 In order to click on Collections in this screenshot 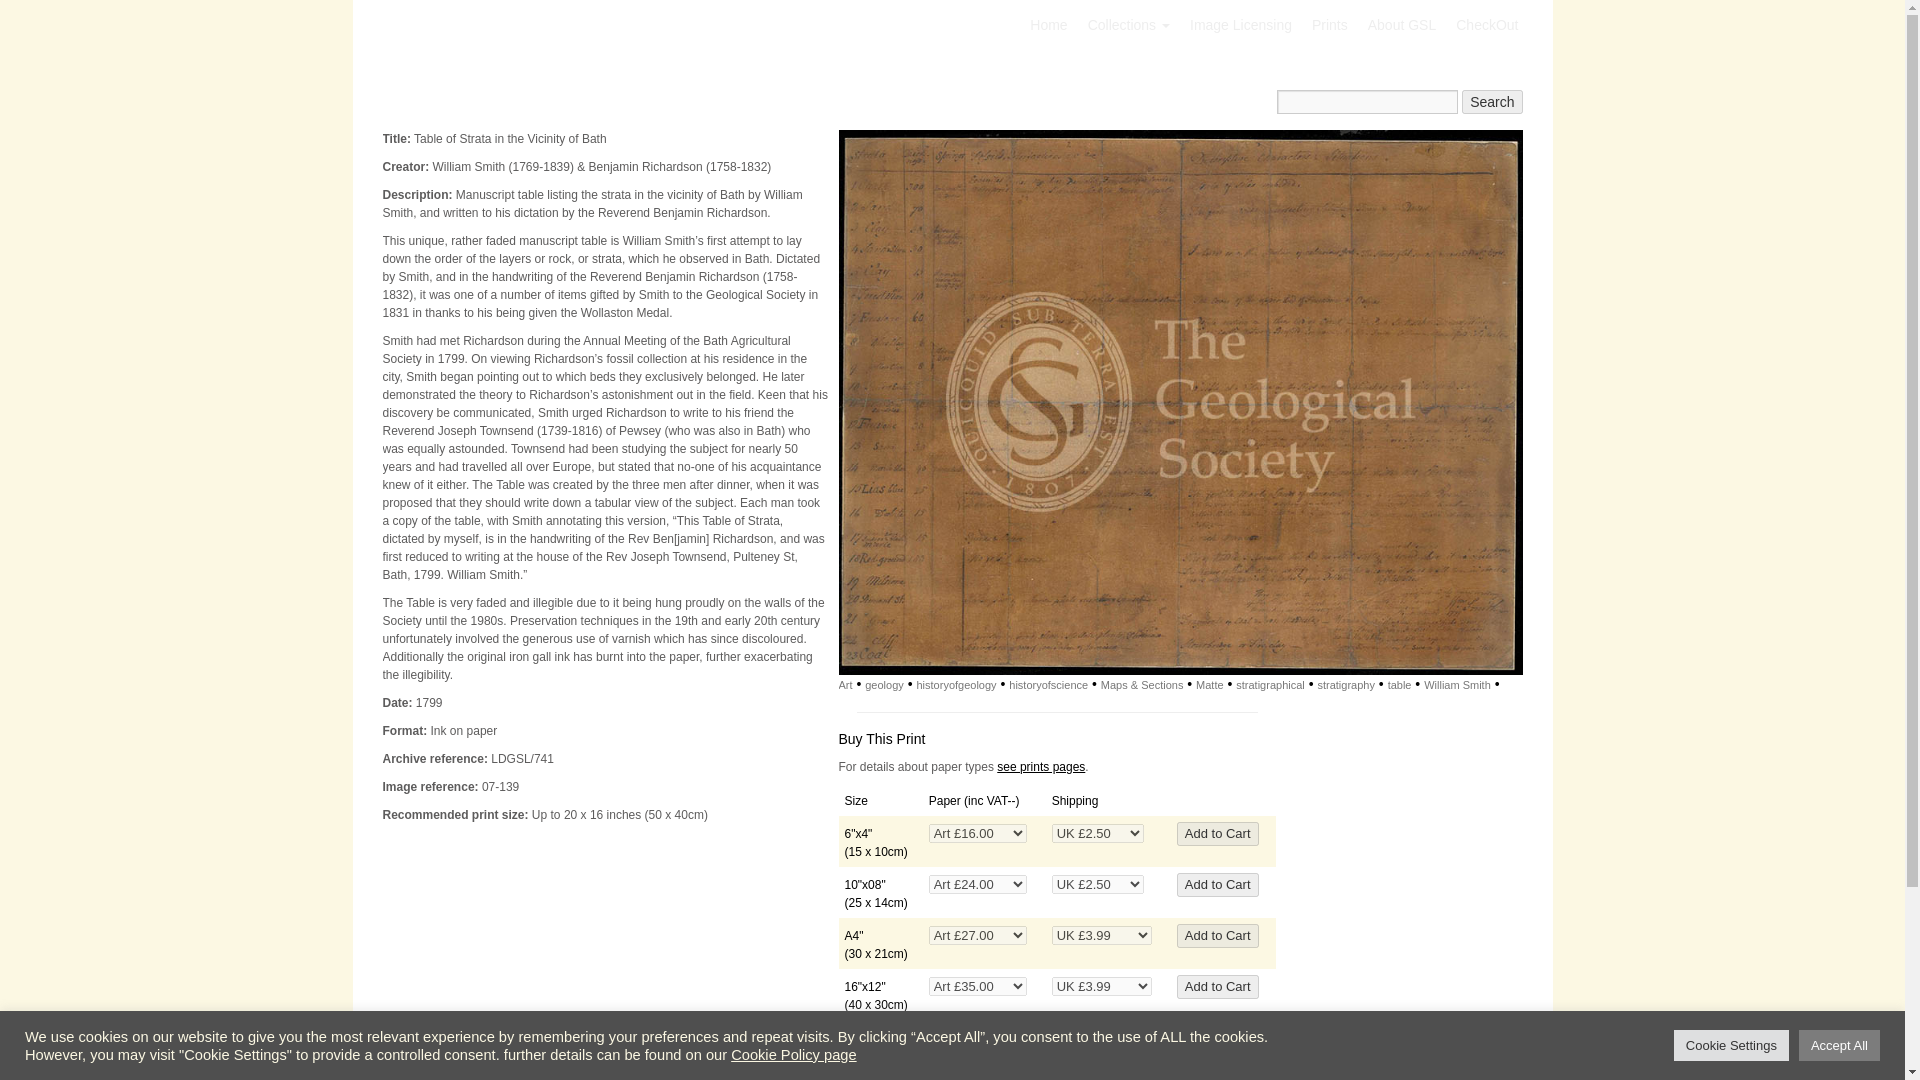, I will do `click(1128, 25)`.